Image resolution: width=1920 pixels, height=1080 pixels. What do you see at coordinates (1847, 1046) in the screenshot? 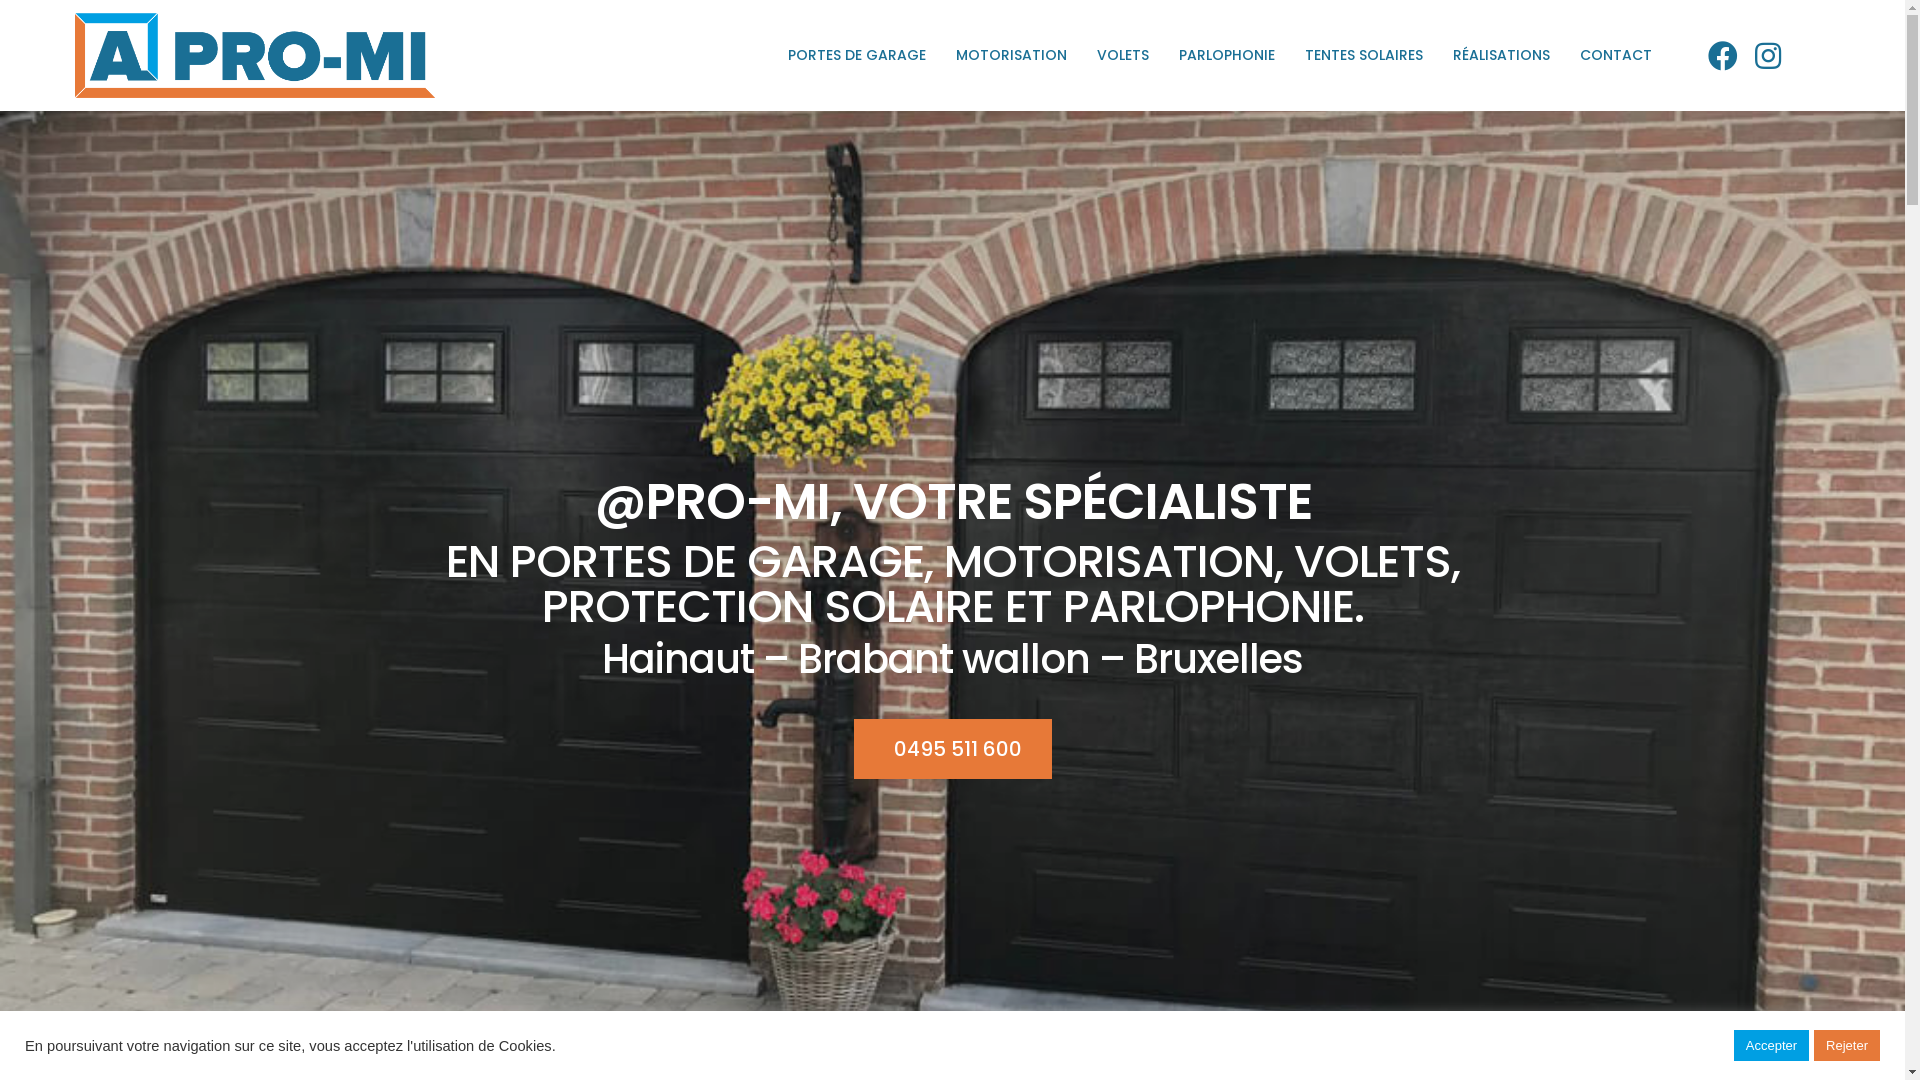
I see `Rejeter` at bounding box center [1847, 1046].